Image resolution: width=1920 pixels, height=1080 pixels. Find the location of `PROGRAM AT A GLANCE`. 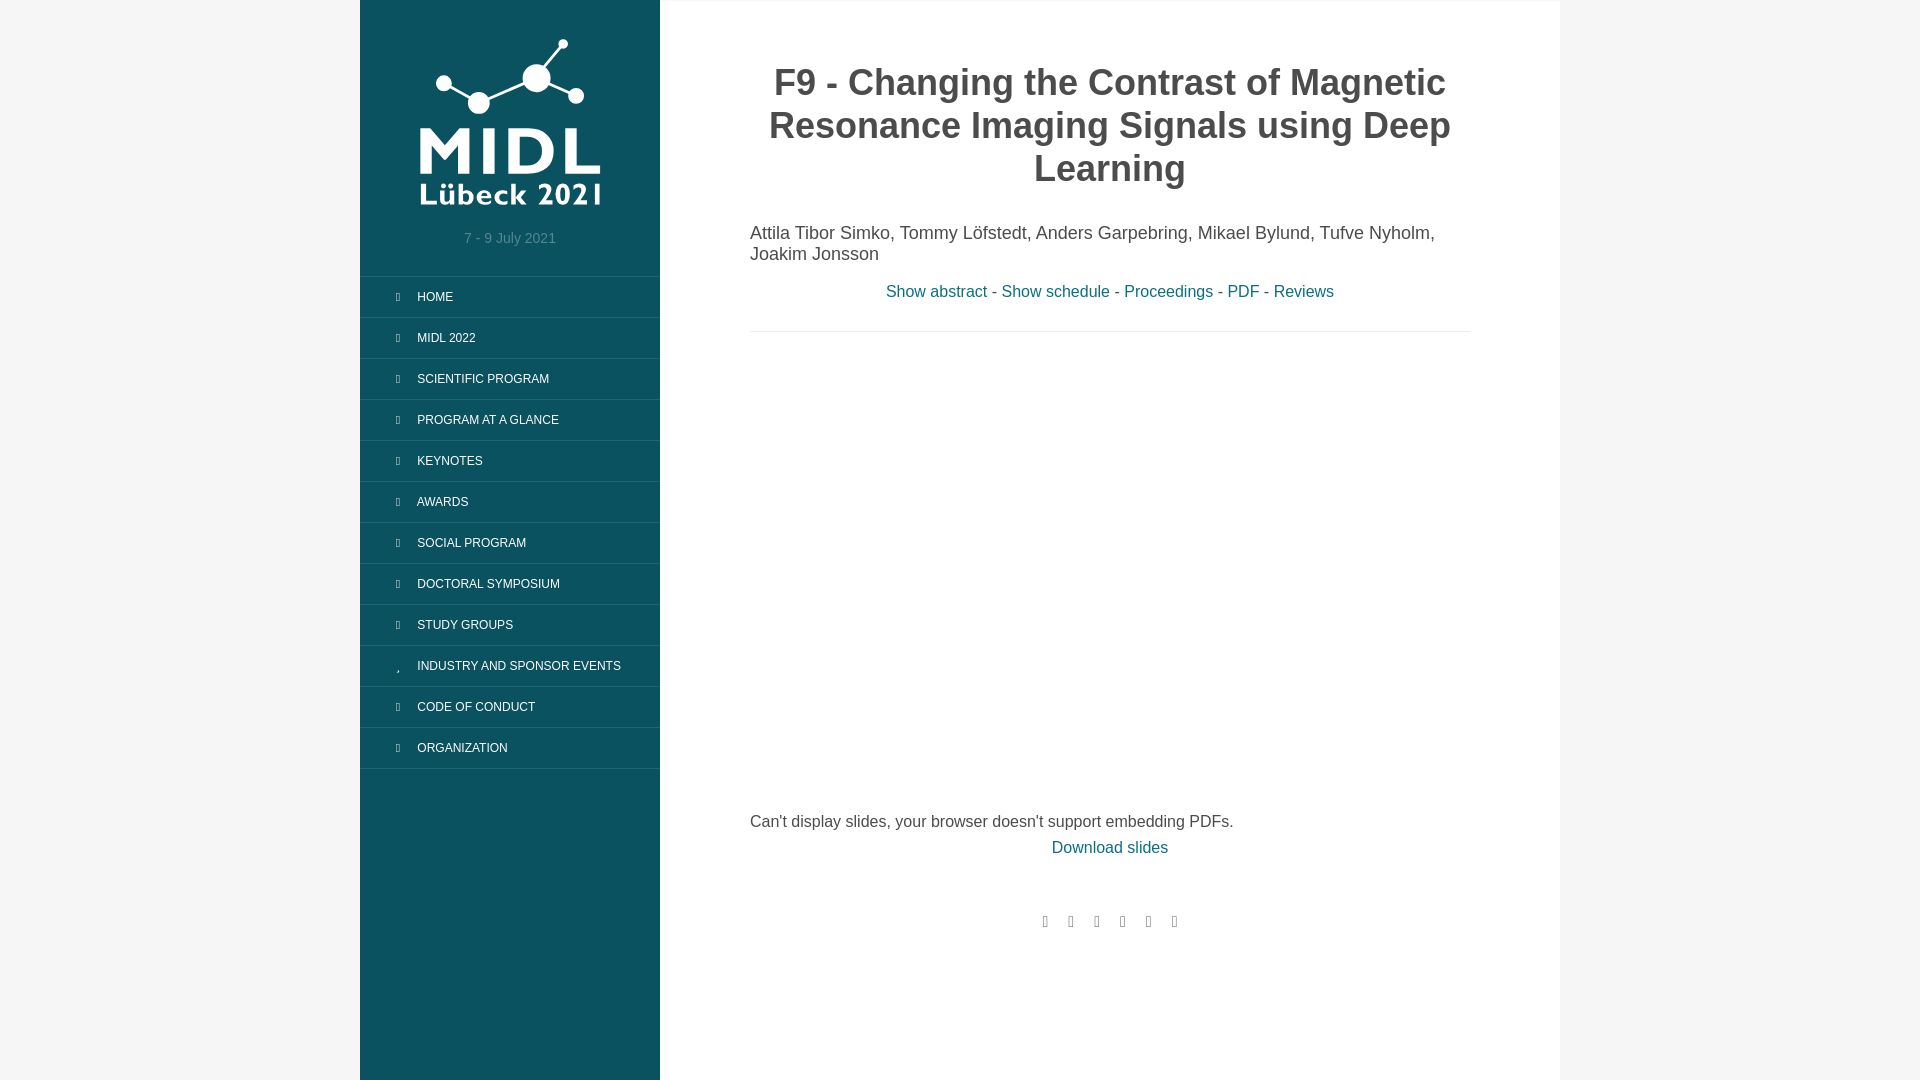

PROGRAM AT A GLANCE is located at coordinates (472, 420).